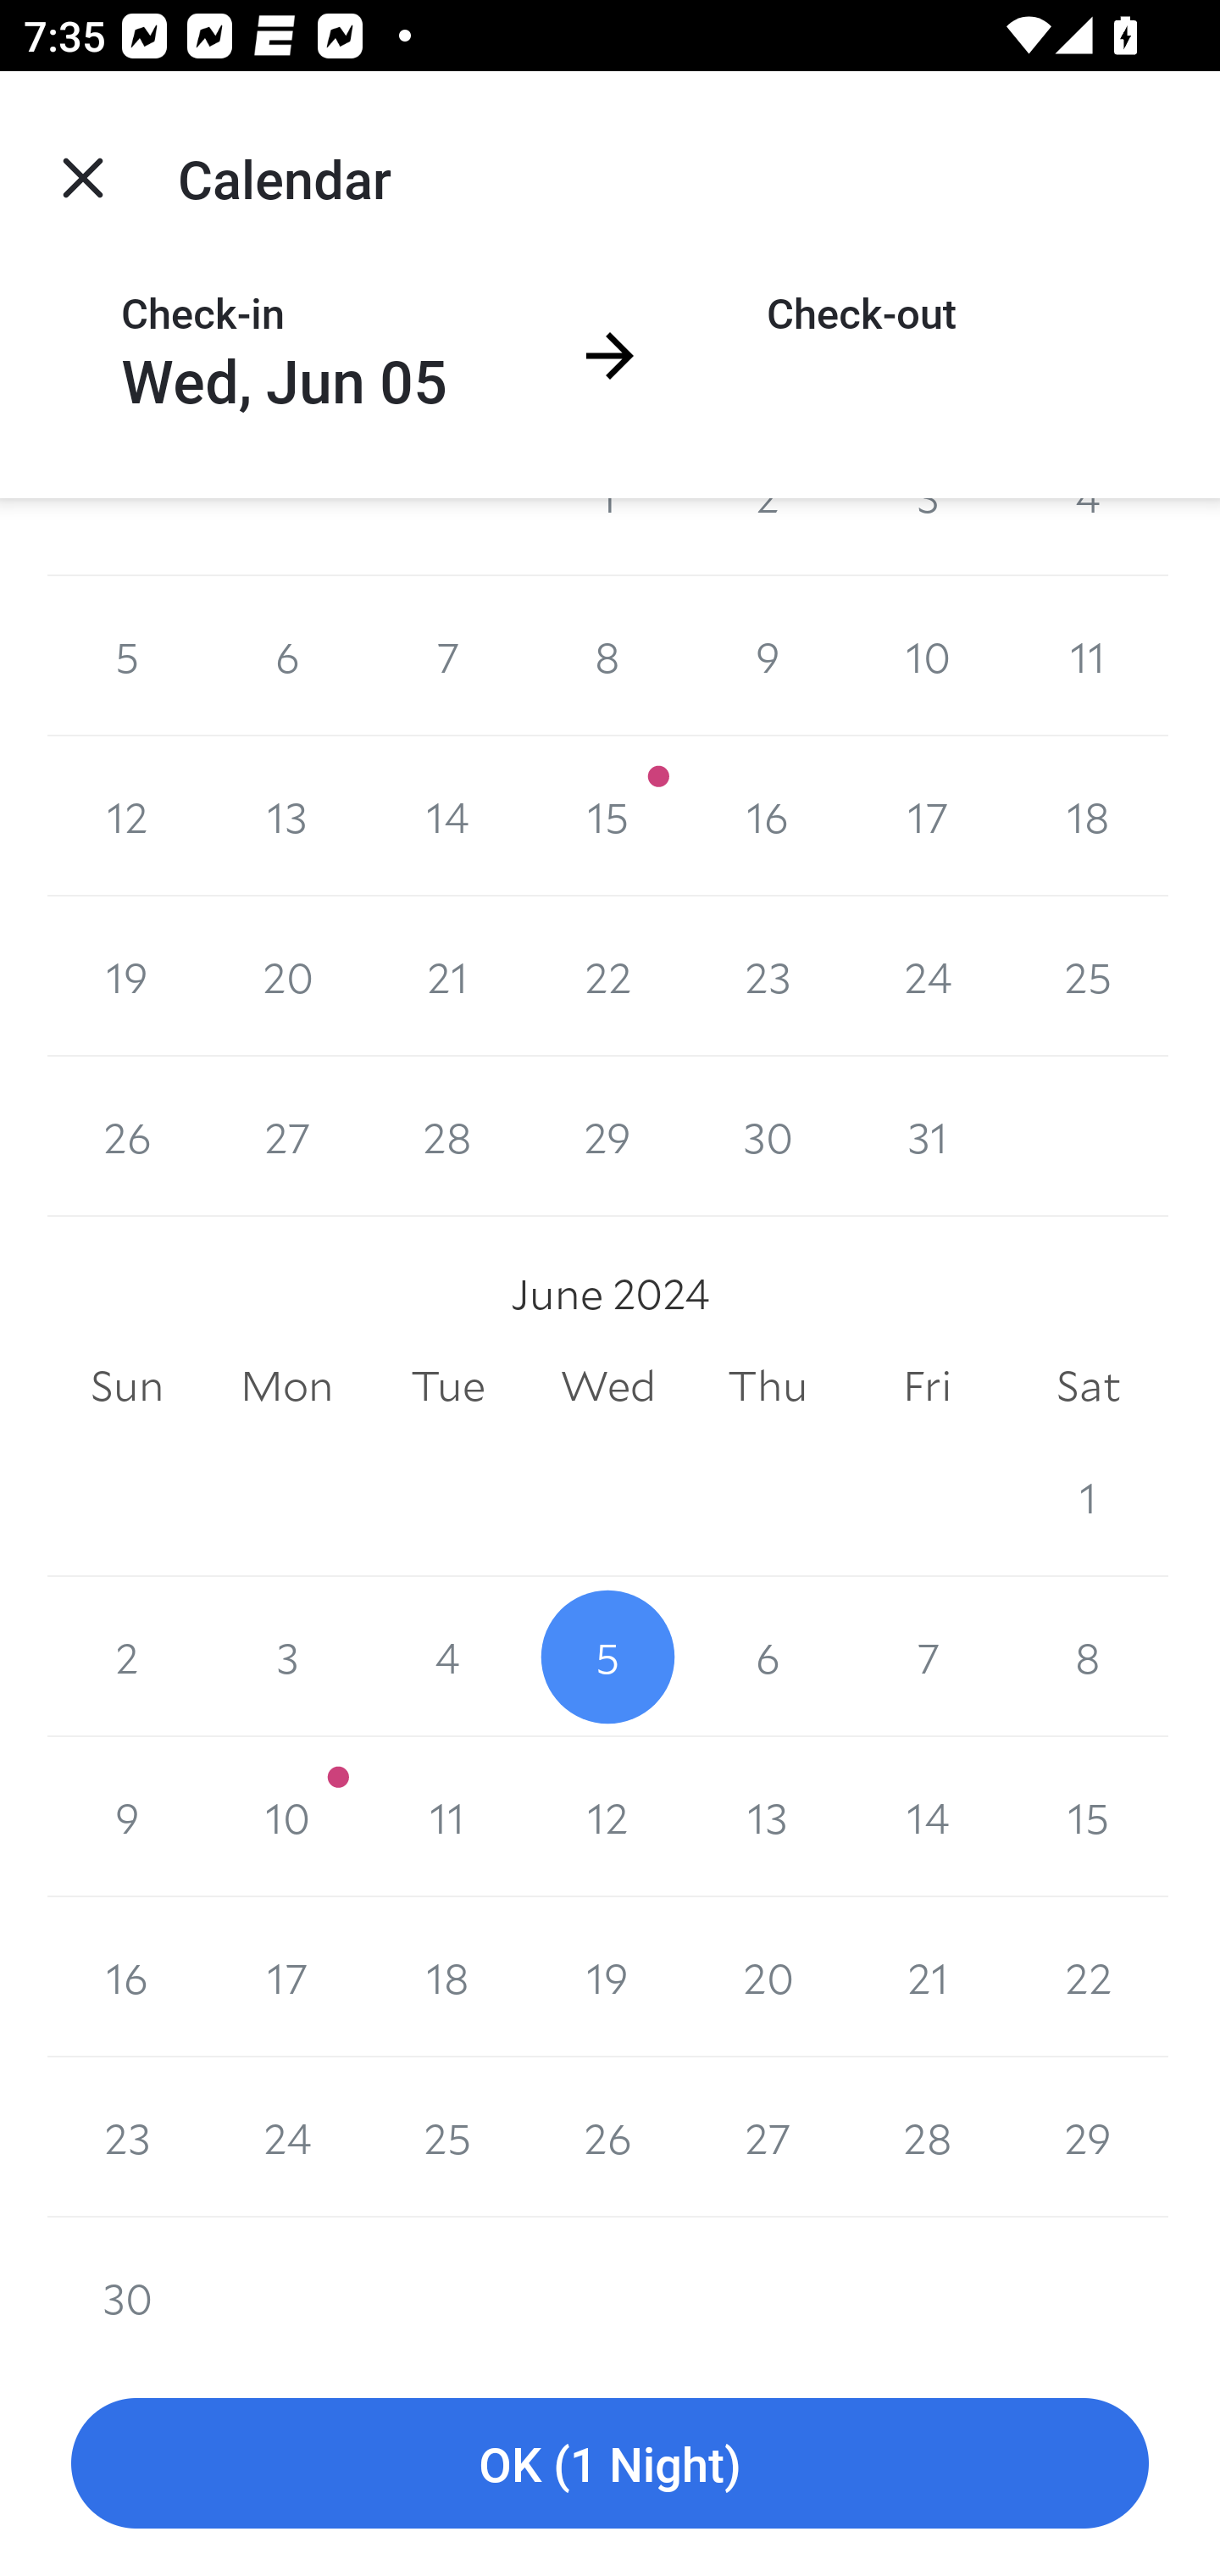 Image resolution: width=1220 pixels, height=2576 pixels. I want to click on 9 9 June 2024, so click(127, 1817).